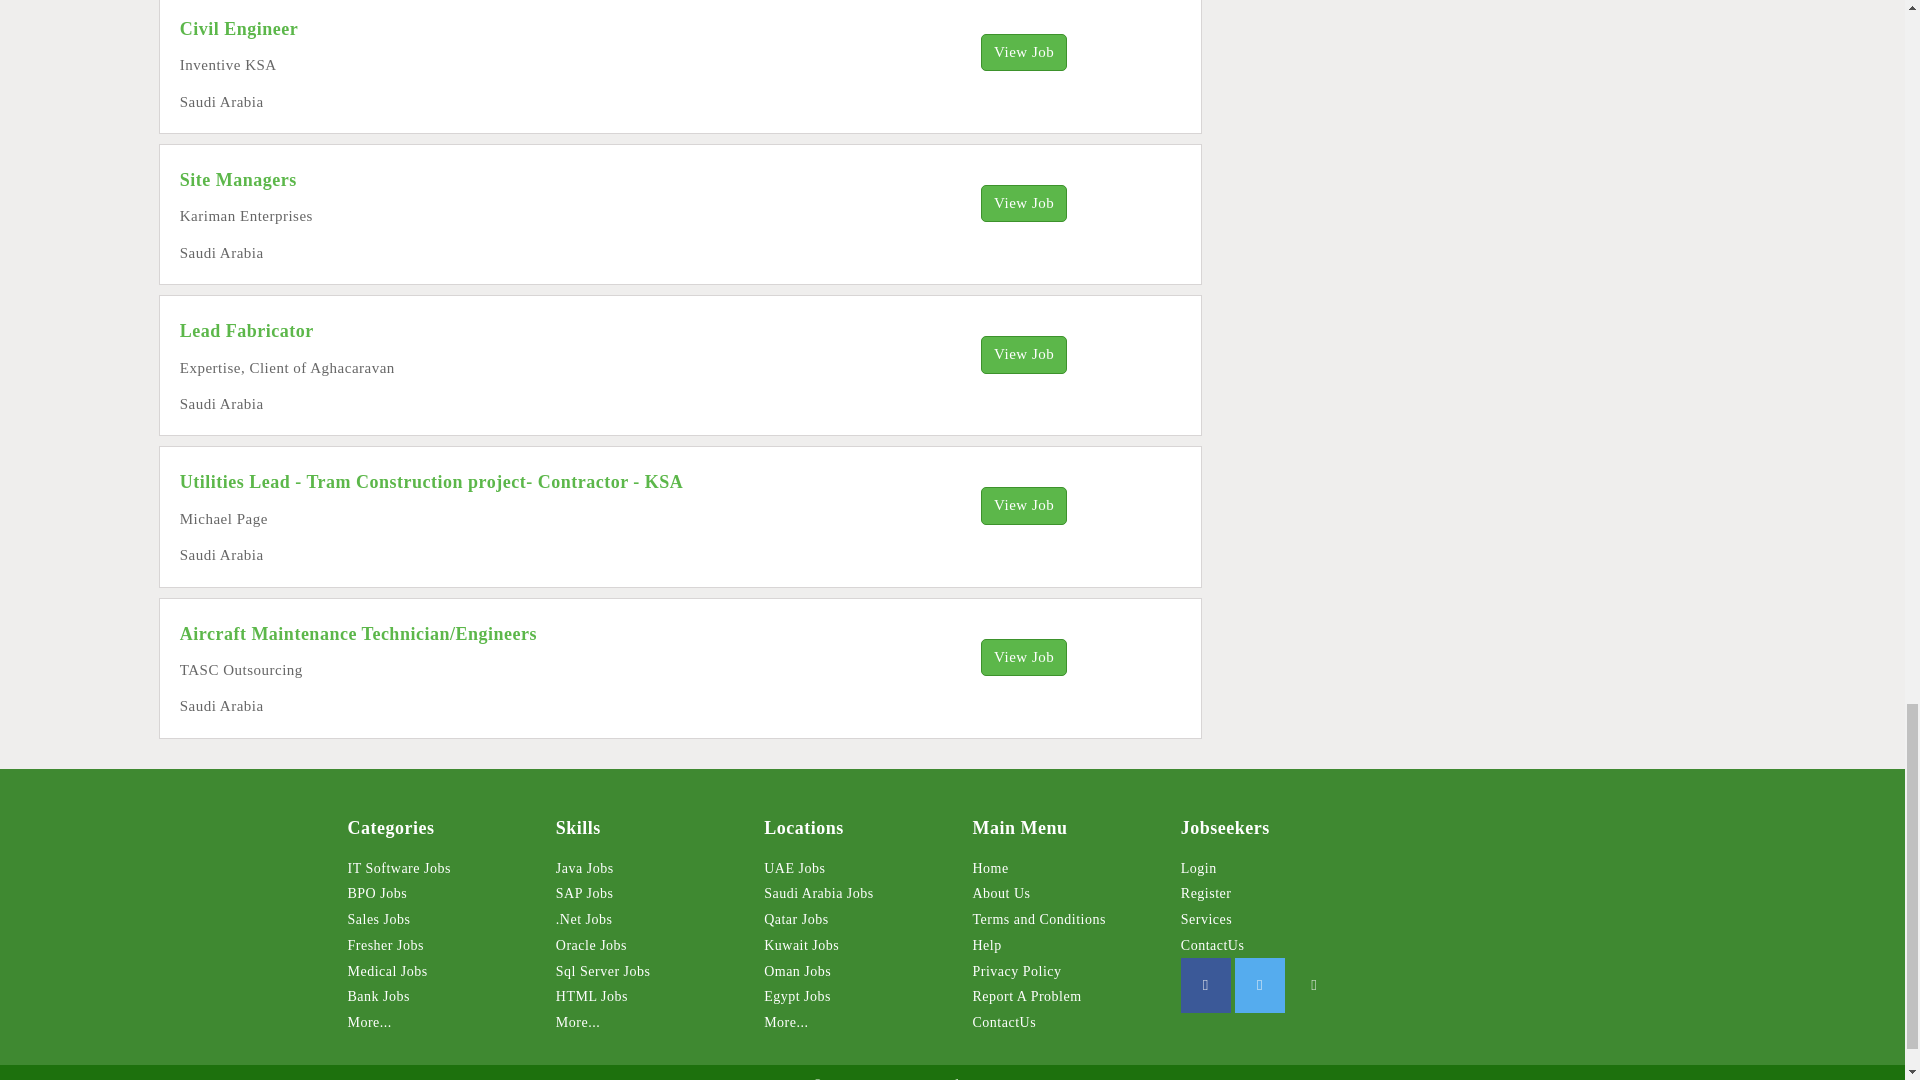 The width and height of the screenshot is (1920, 1080). I want to click on IT Software Jobs, so click(399, 868).